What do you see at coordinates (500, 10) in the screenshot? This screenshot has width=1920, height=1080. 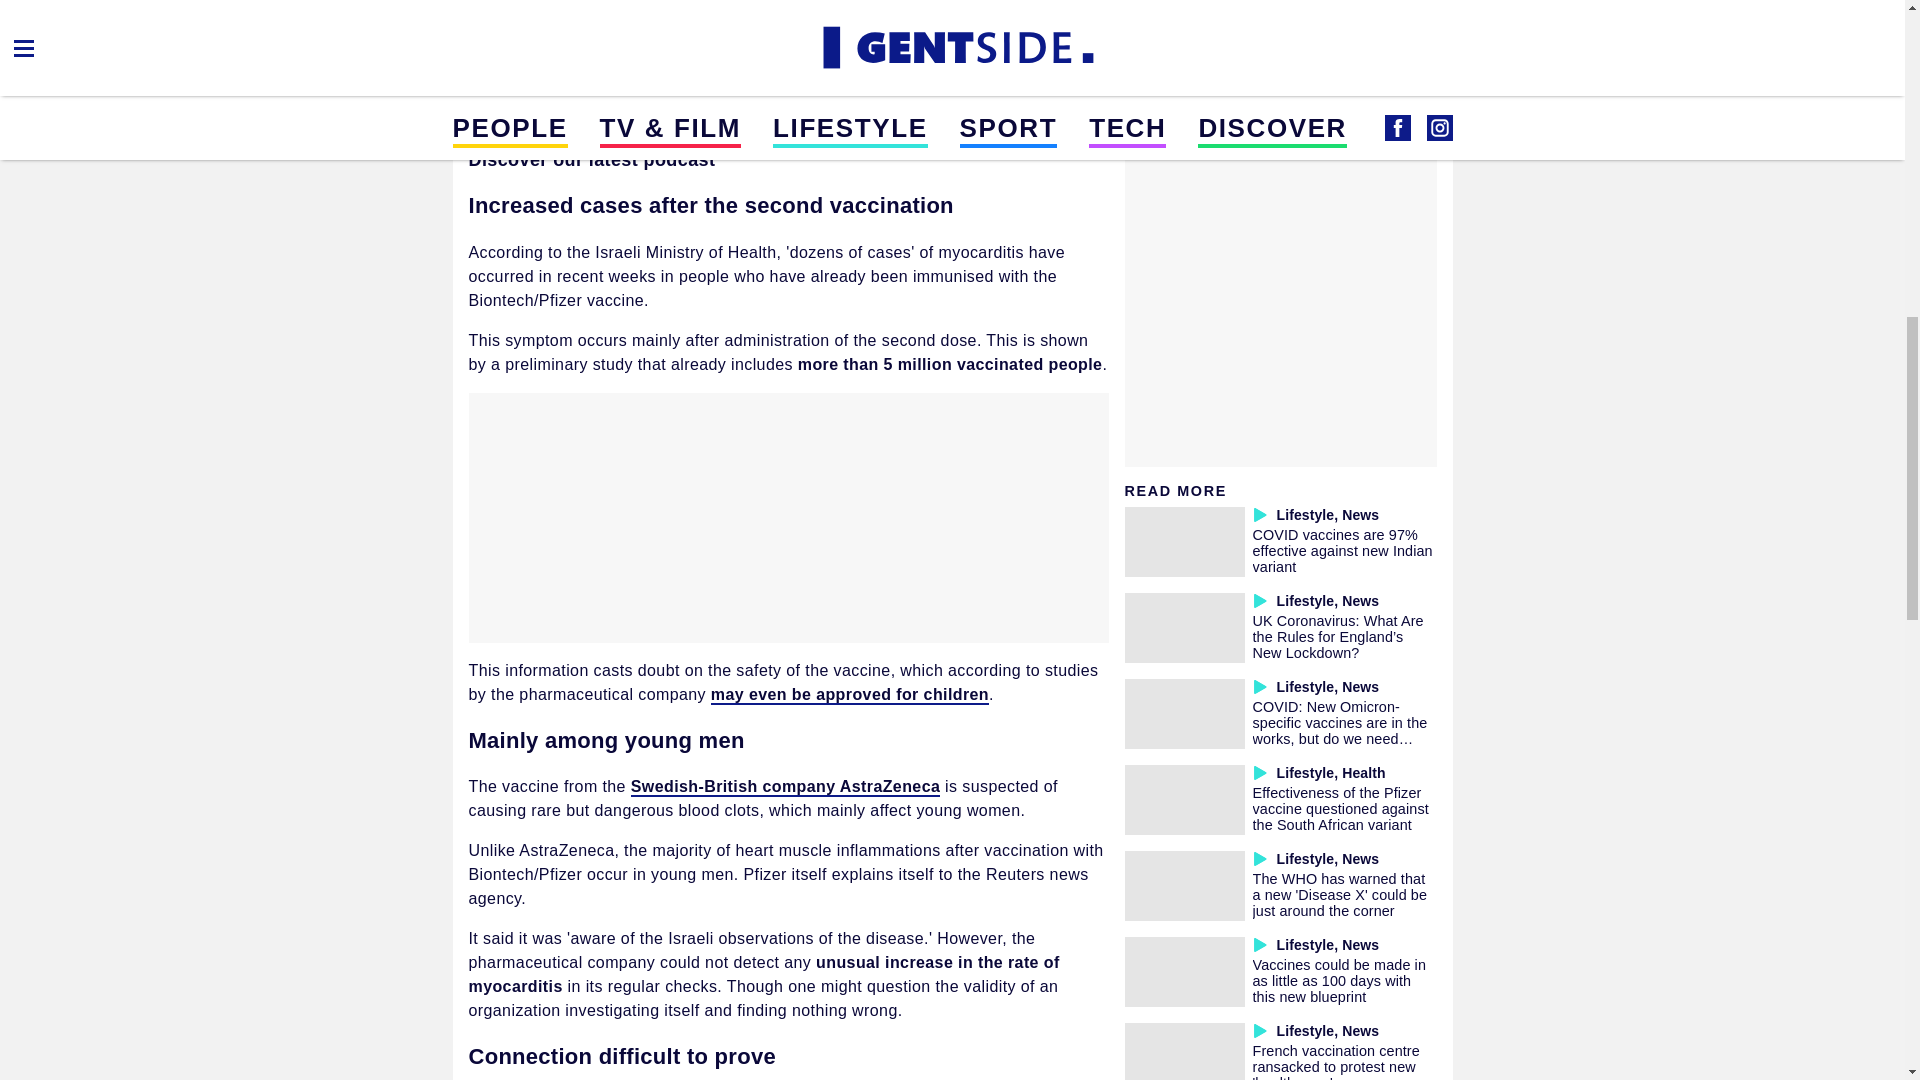 I see `Share on Facebook` at bounding box center [500, 10].